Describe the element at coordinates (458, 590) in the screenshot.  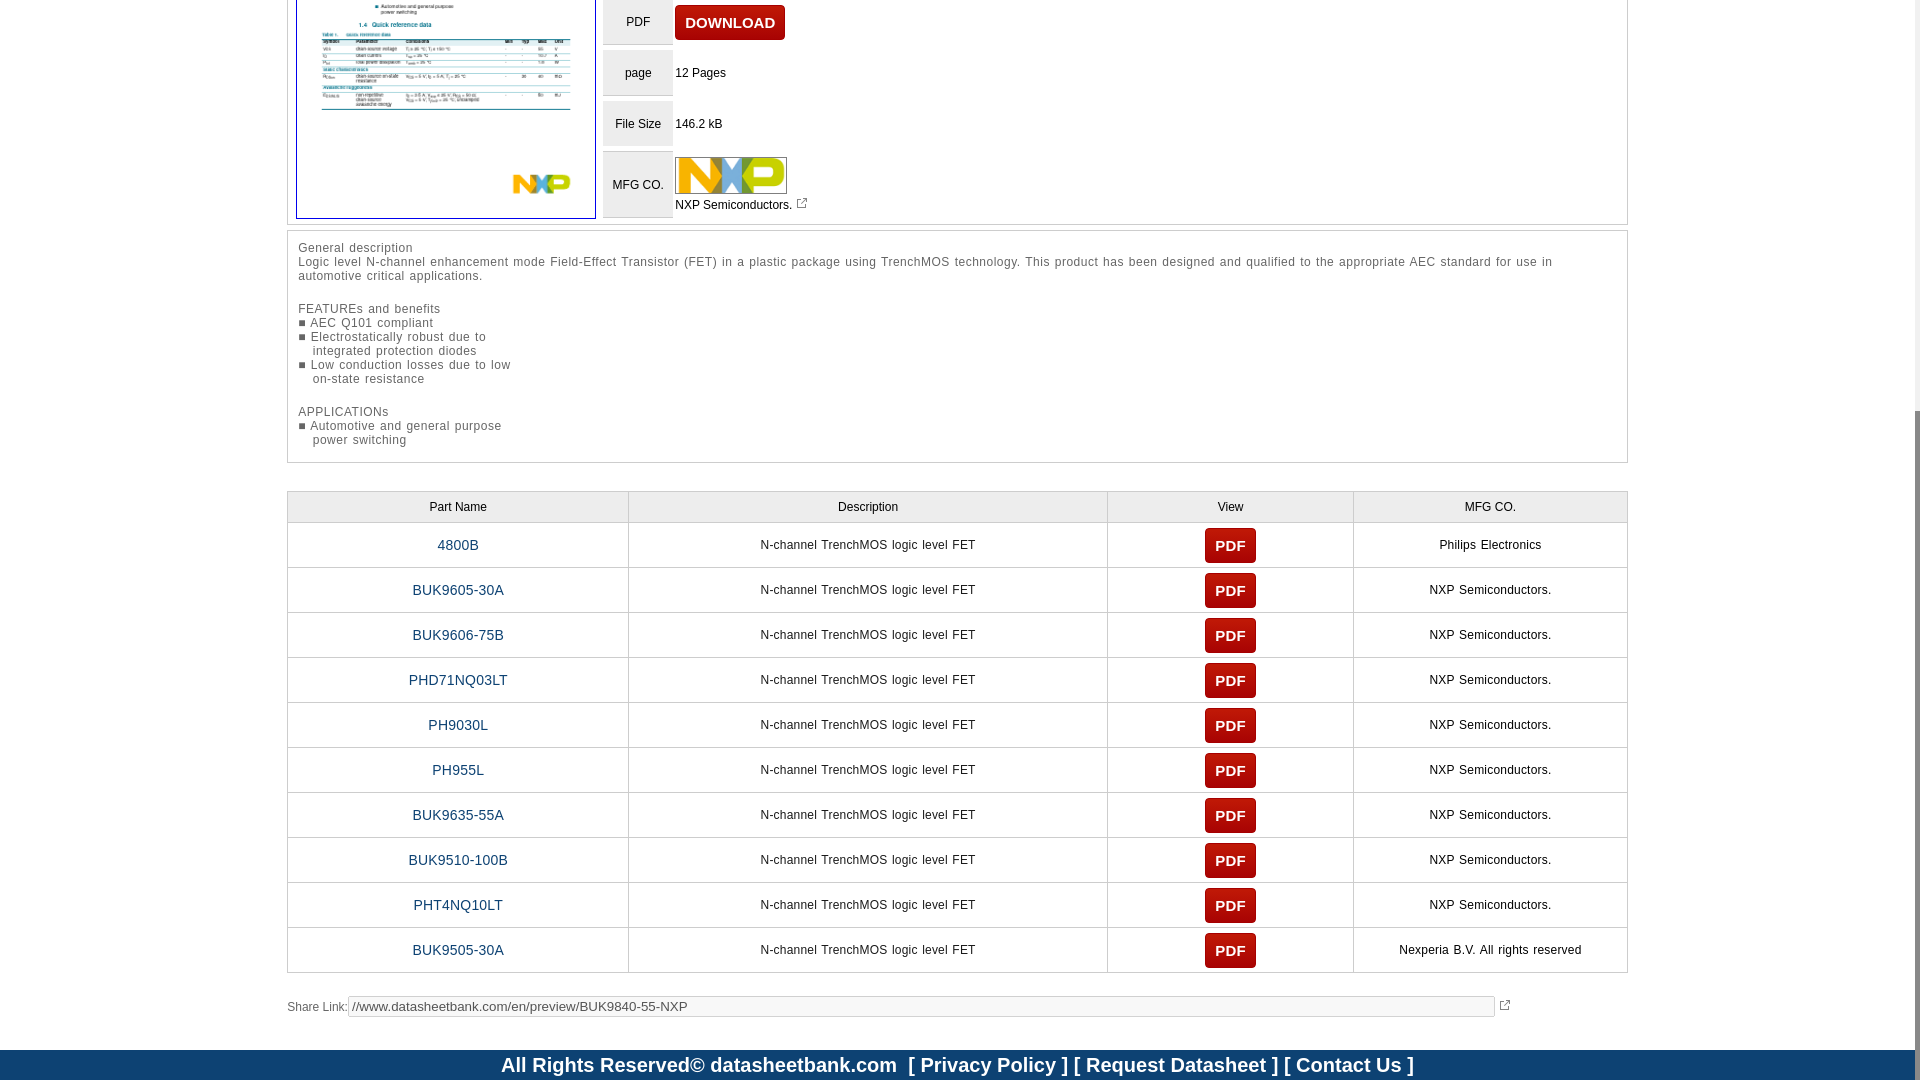
I see `BUK9605-30A datasheet pdf` at that location.